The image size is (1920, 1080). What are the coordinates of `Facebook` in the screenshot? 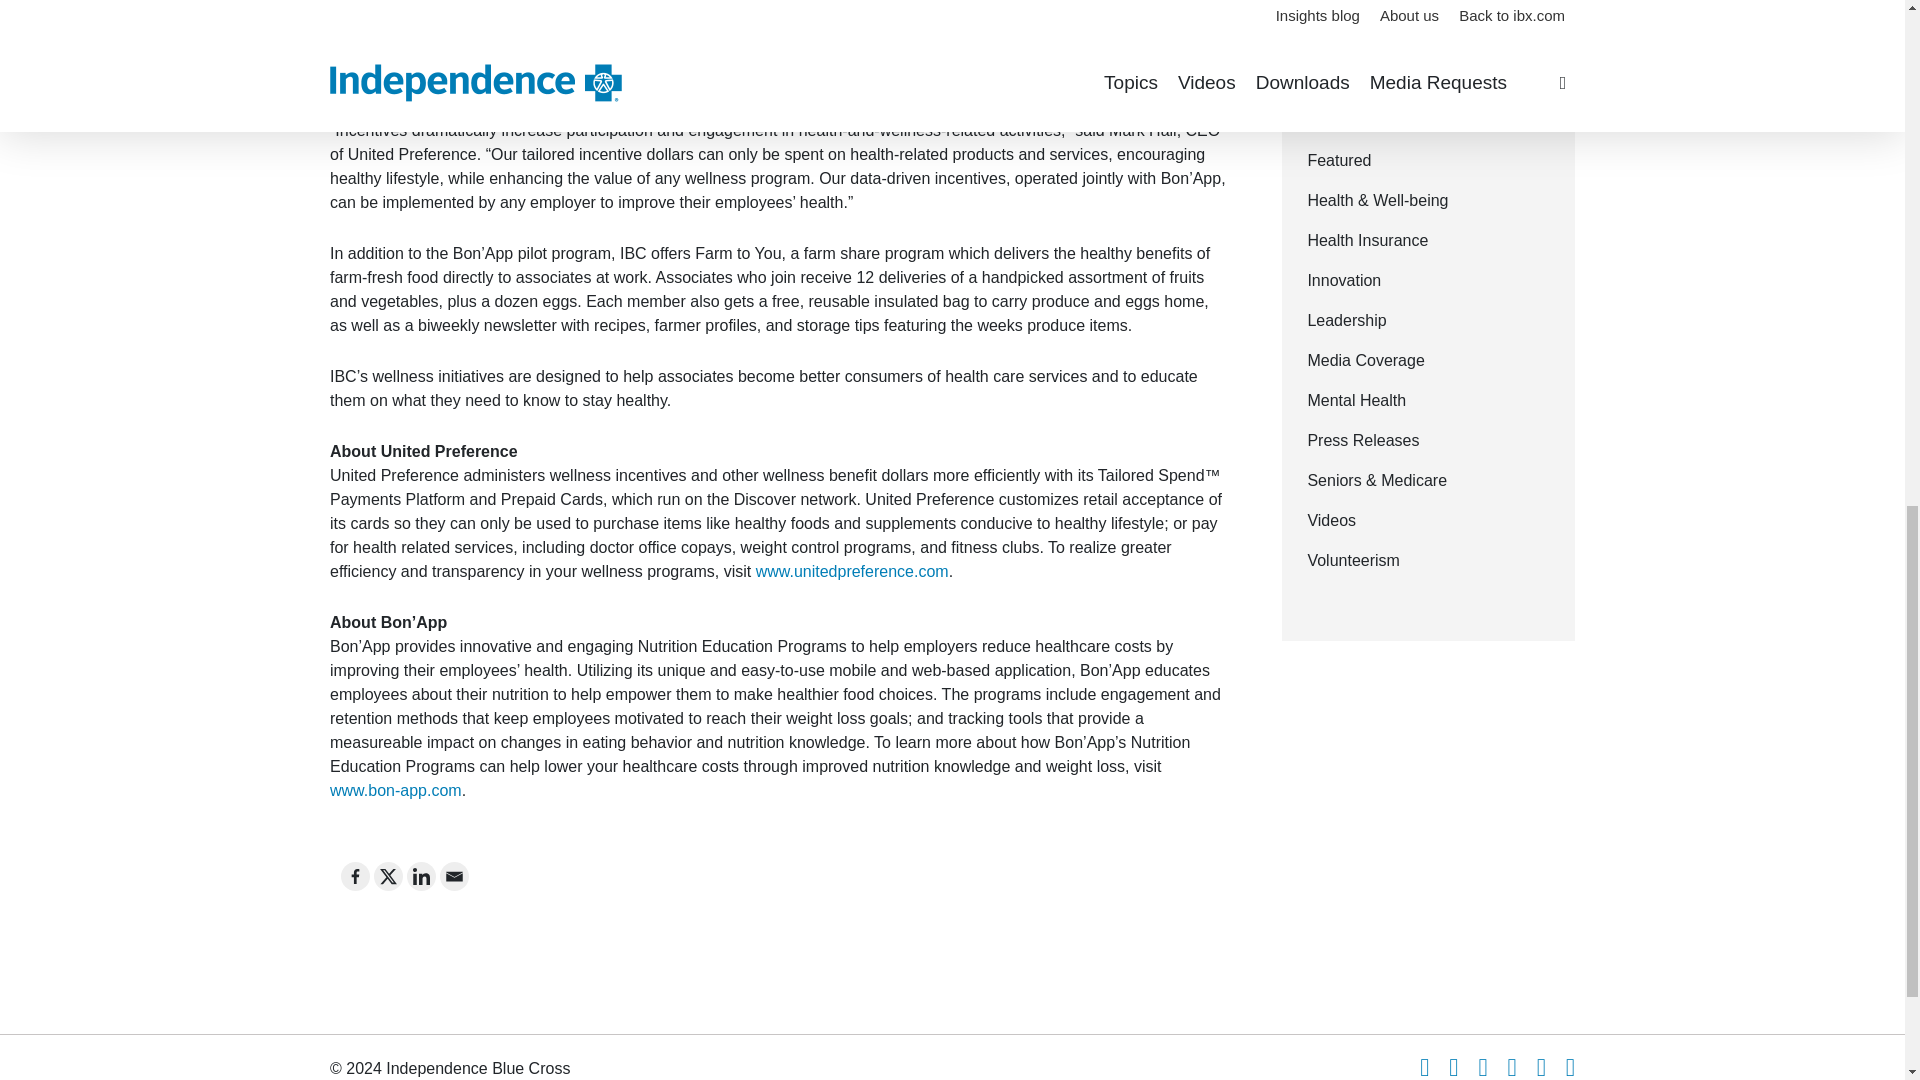 It's located at (356, 876).